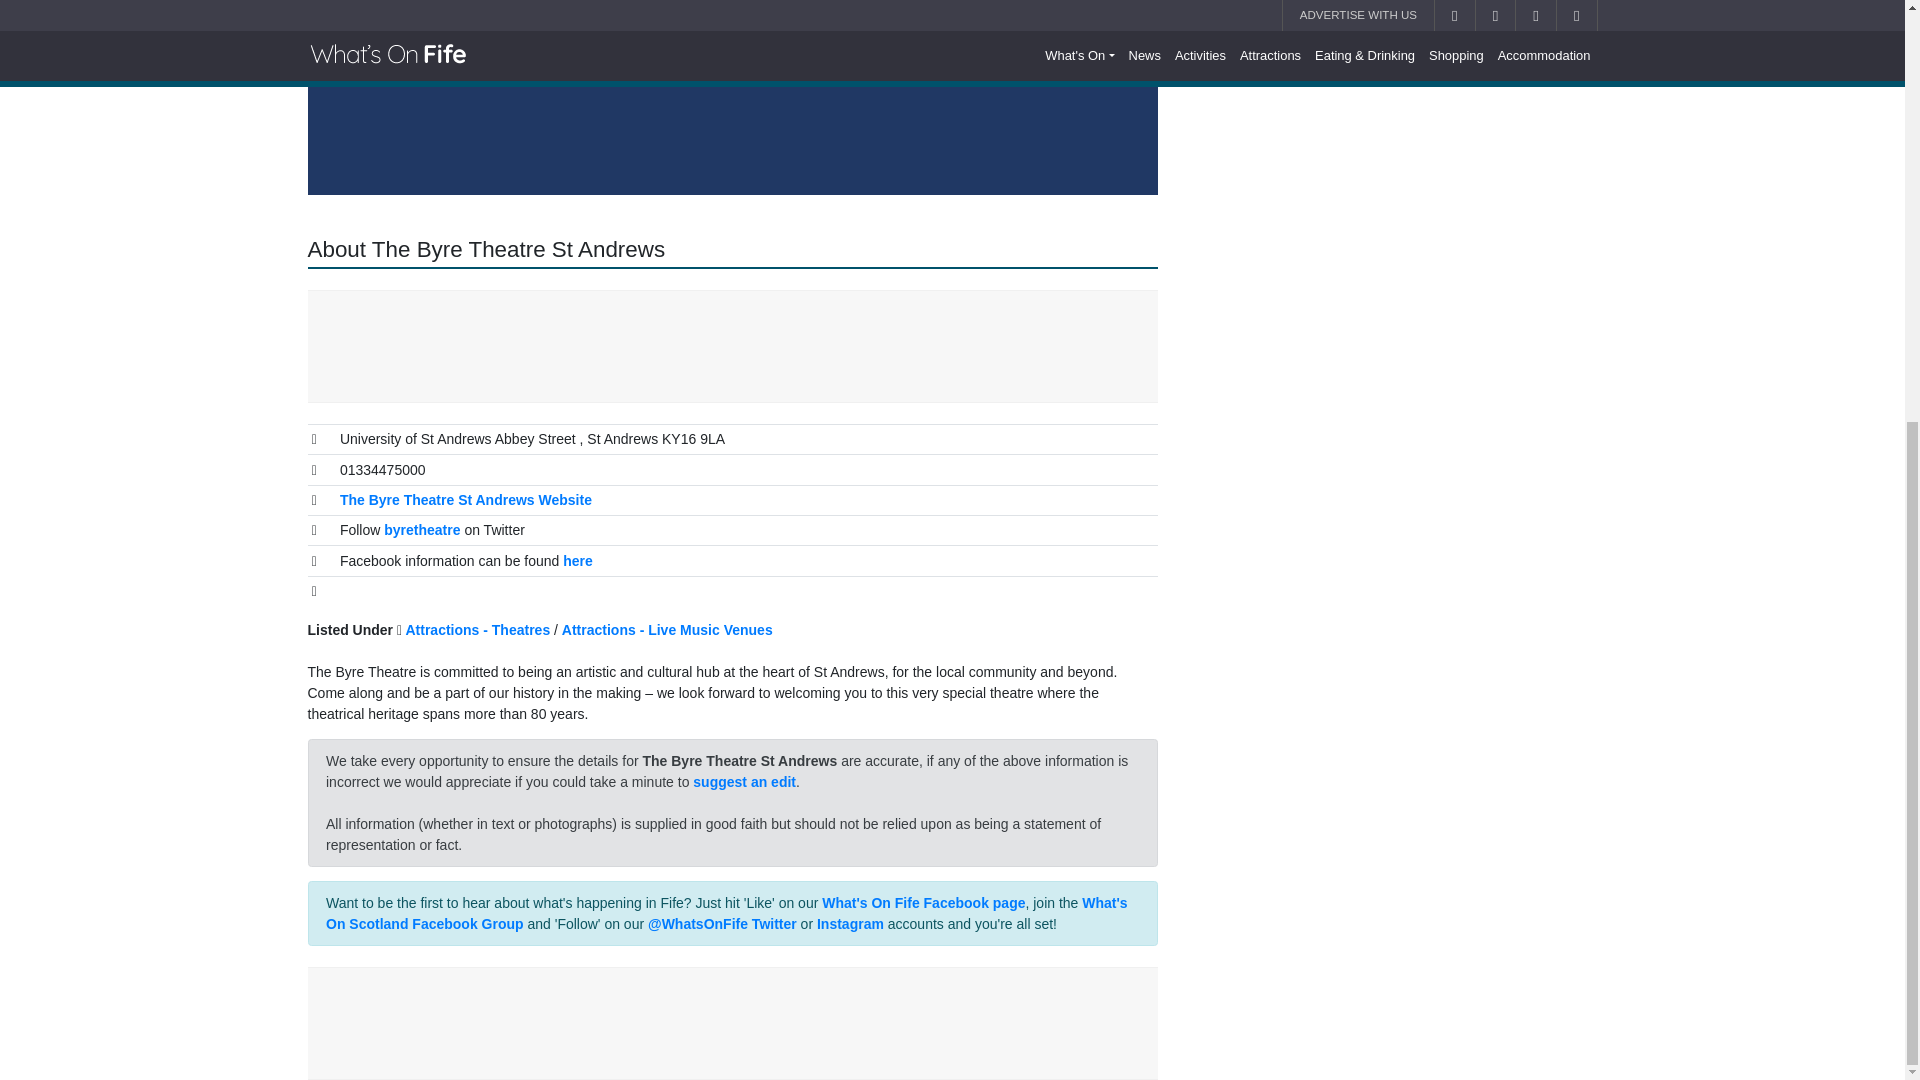 The width and height of the screenshot is (1920, 1080). Describe the element at coordinates (477, 630) in the screenshot. I see `Attractions - Theatres` at that location.